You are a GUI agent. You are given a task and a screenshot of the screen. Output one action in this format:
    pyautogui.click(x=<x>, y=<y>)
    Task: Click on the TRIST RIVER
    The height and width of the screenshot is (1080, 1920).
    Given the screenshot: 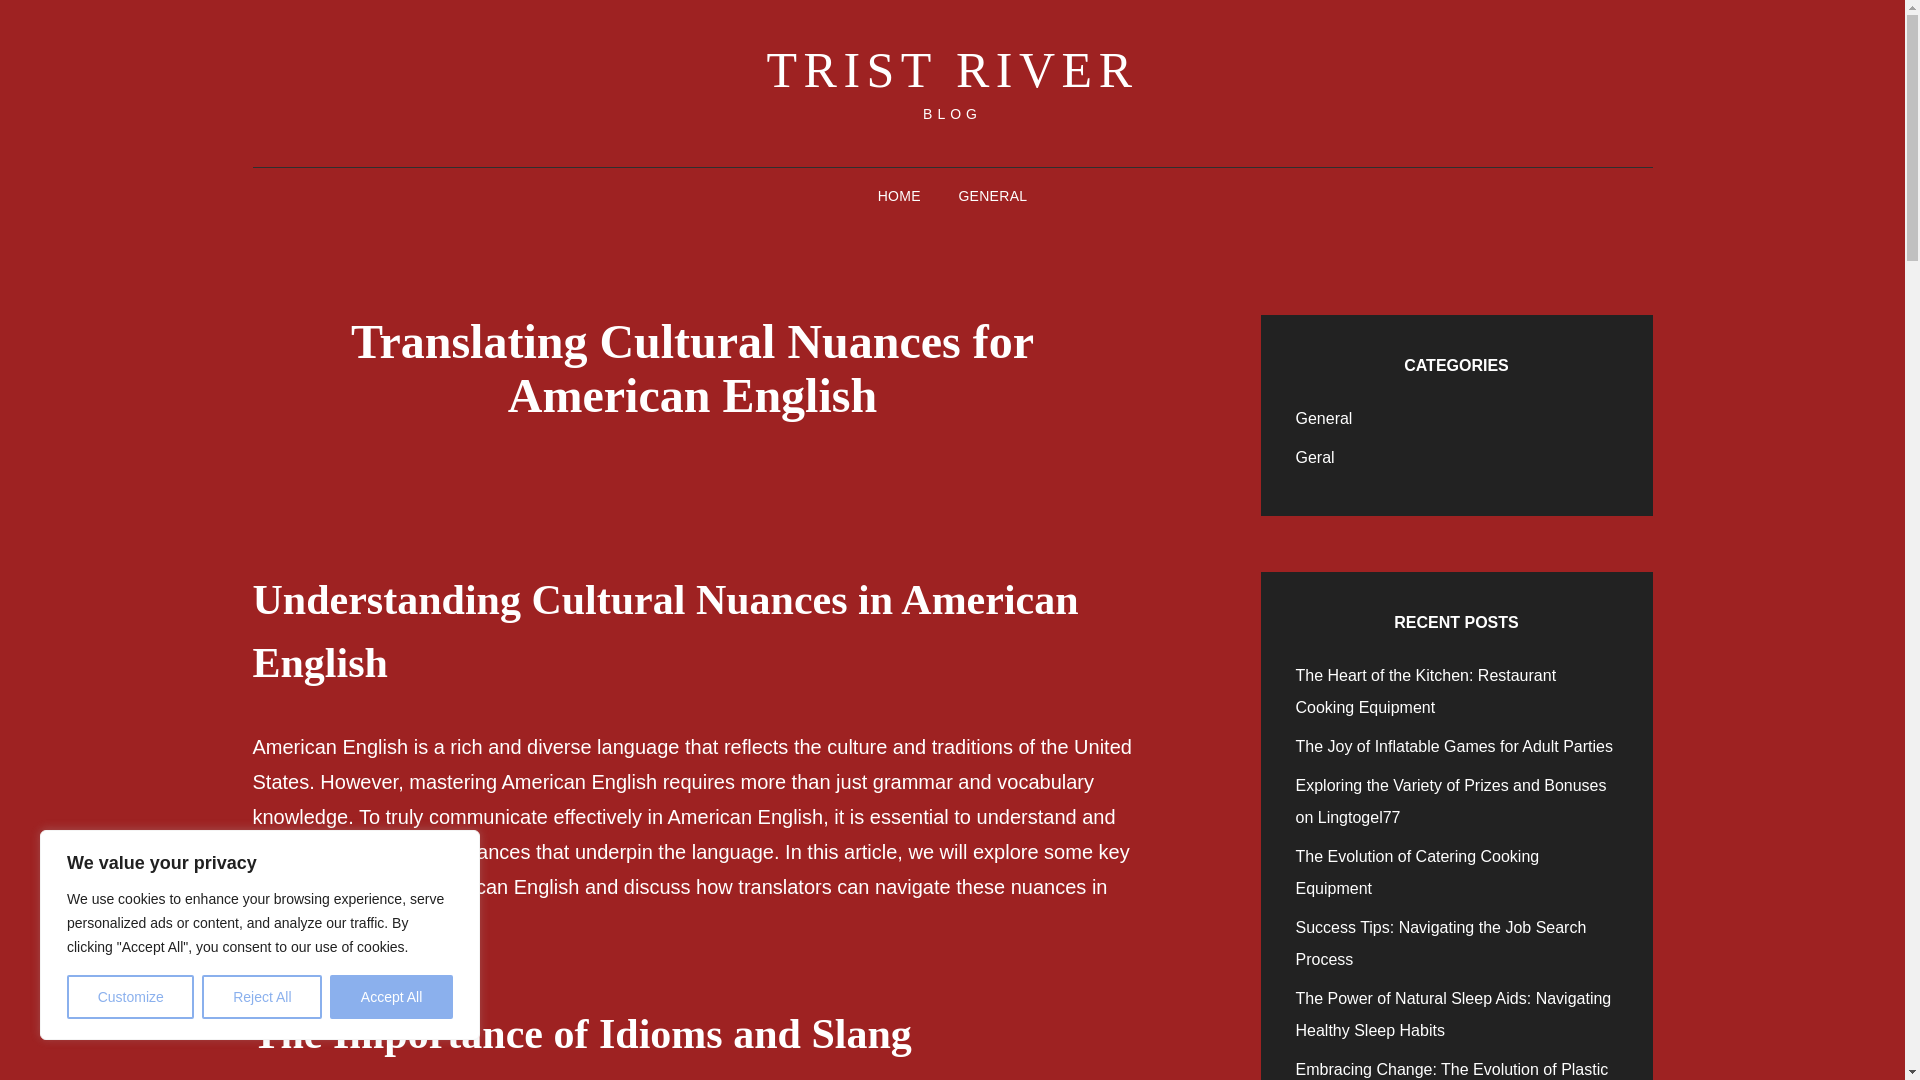 What is the action you would take?
    pyautogui.click(x=952, y=70)
    